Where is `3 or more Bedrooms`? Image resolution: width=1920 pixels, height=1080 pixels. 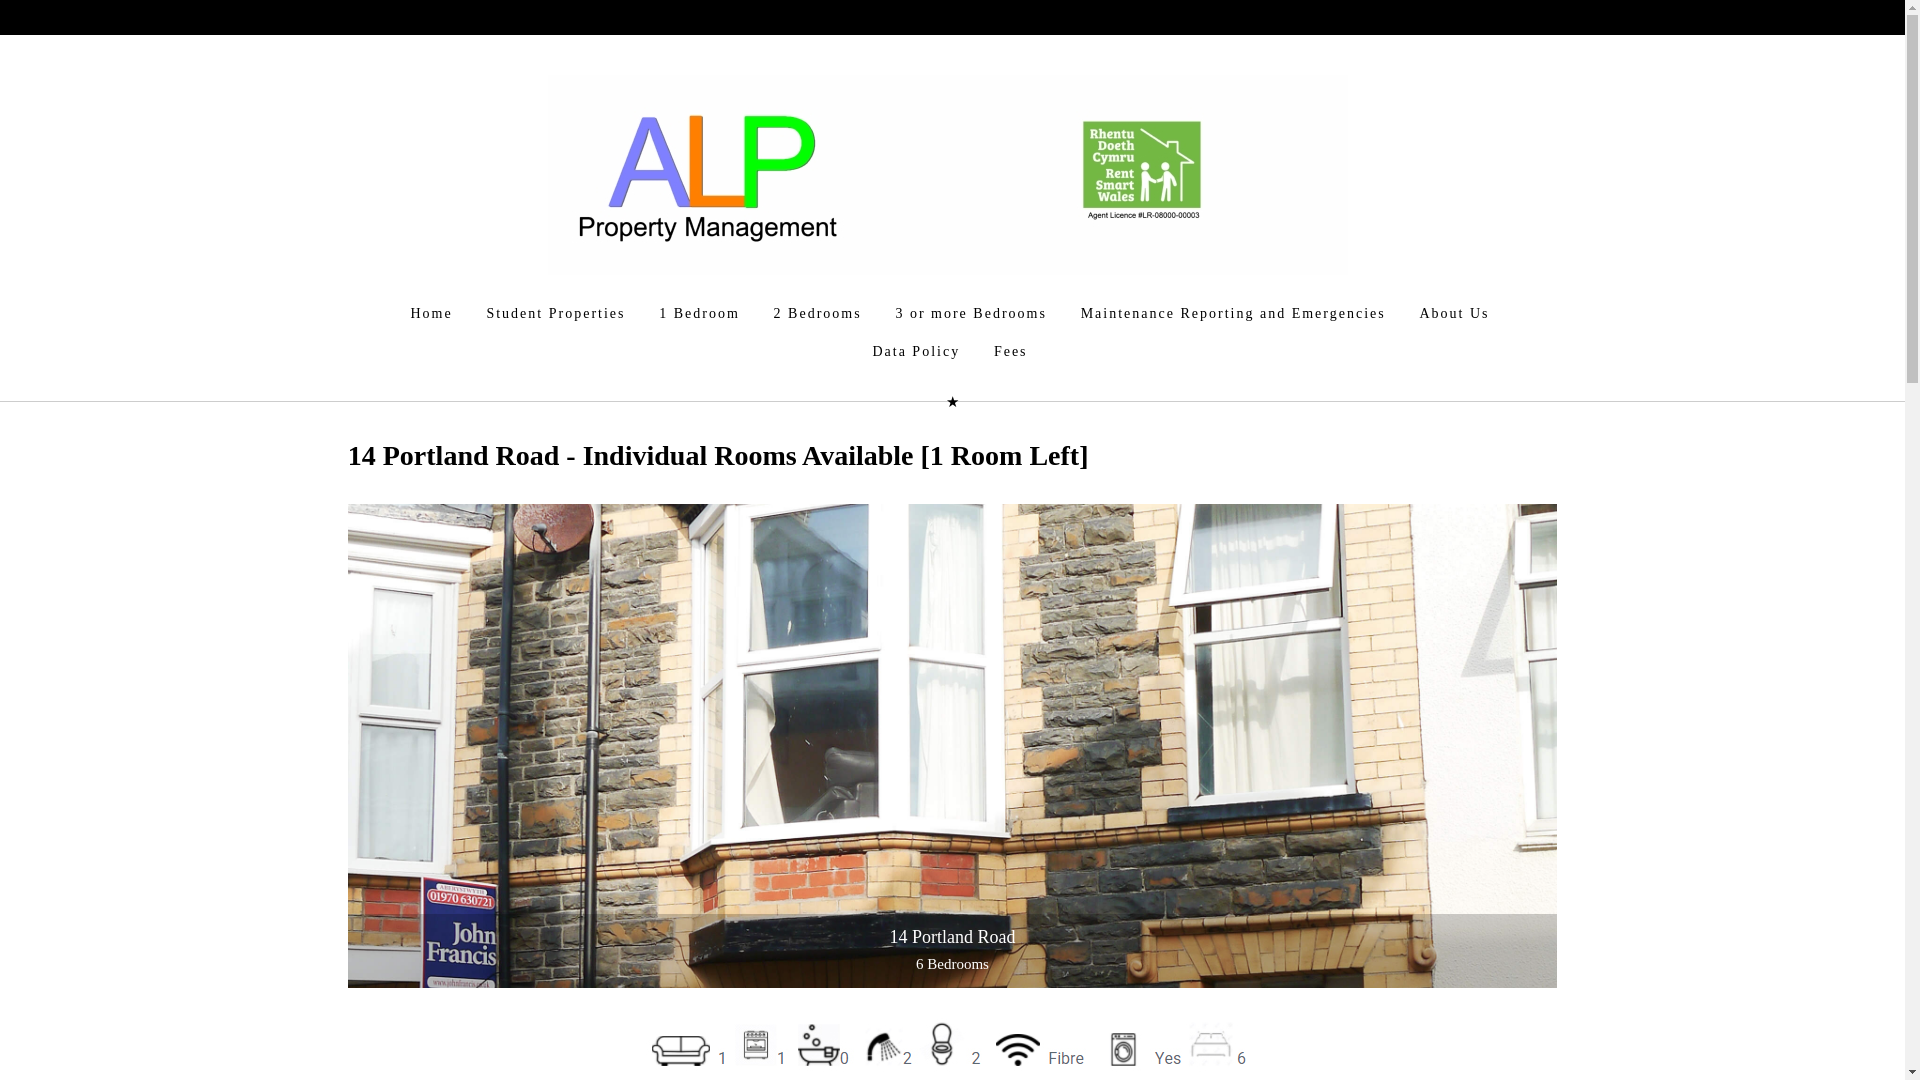
3 or more Bedrooms is located at coordinates (970, 313).